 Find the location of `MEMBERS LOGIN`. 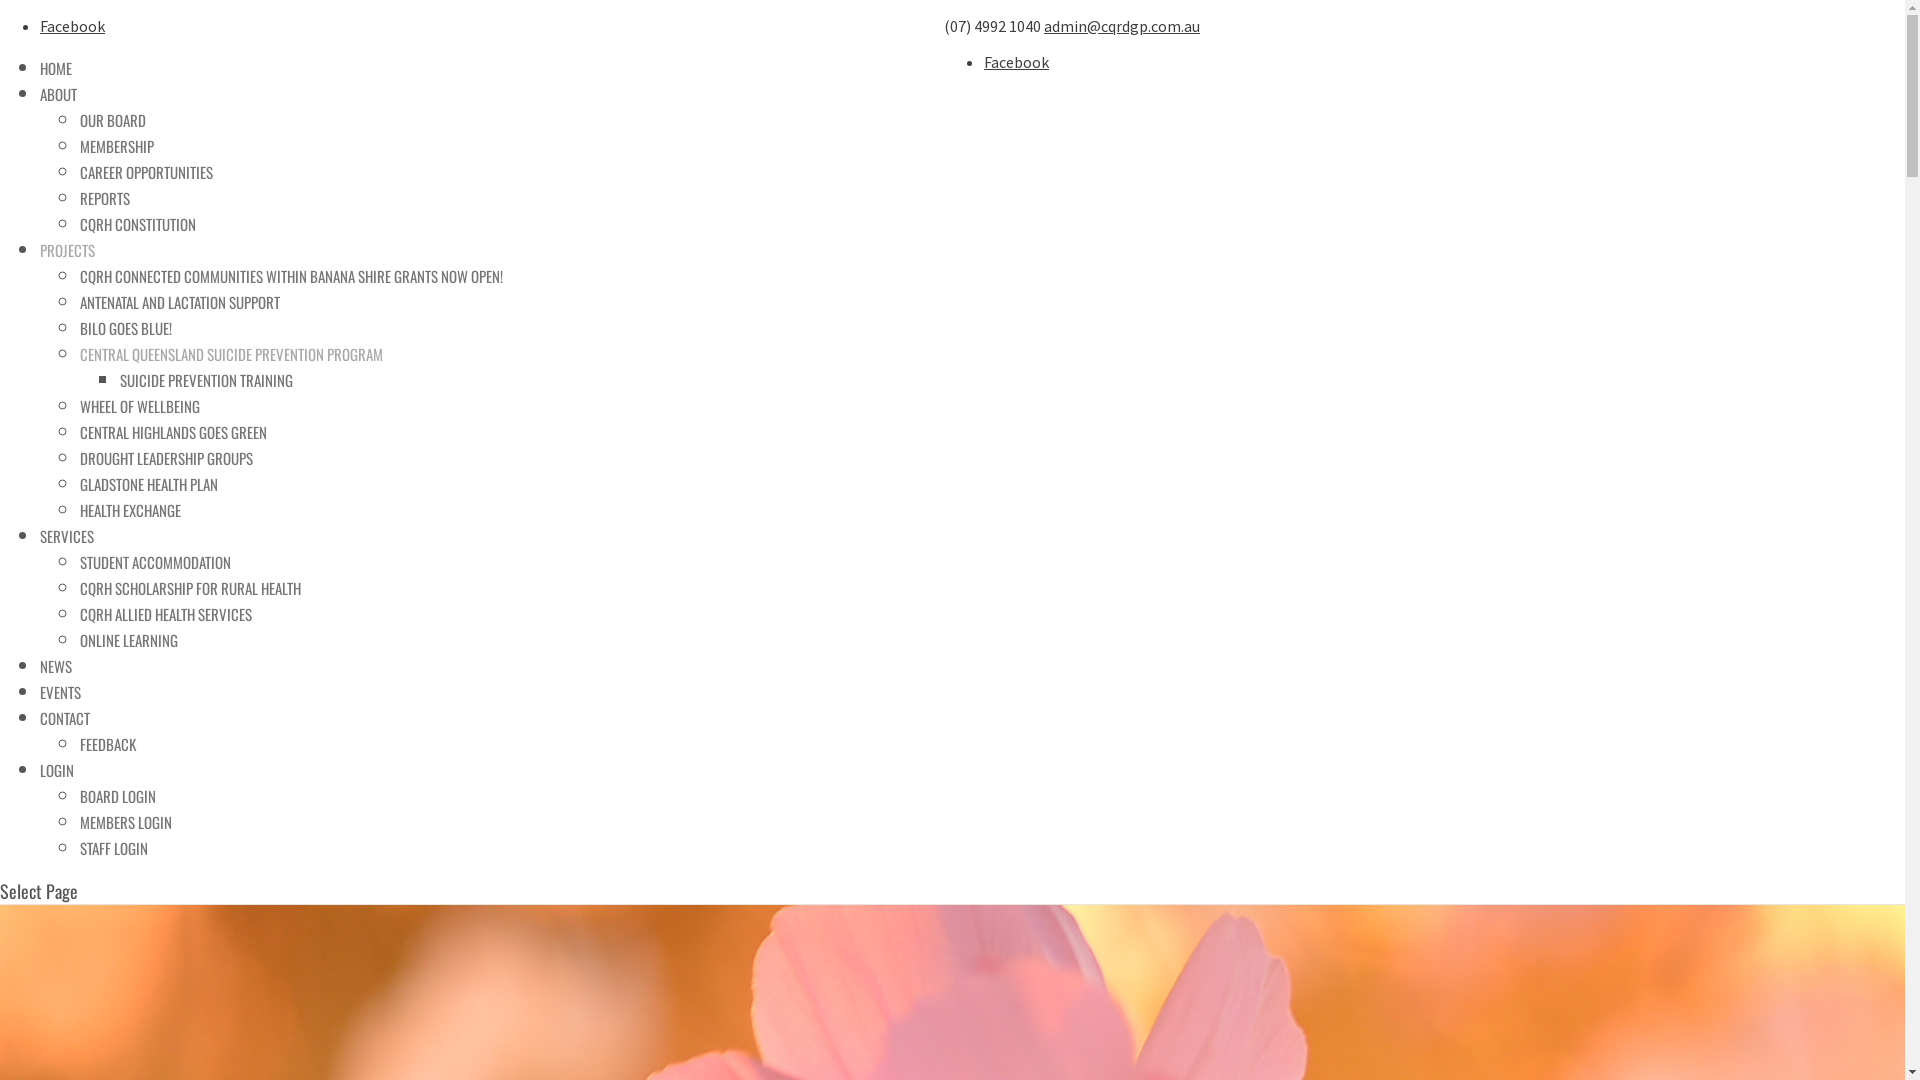

MEMBERS LOGIN is located at coordinates (126, 822).